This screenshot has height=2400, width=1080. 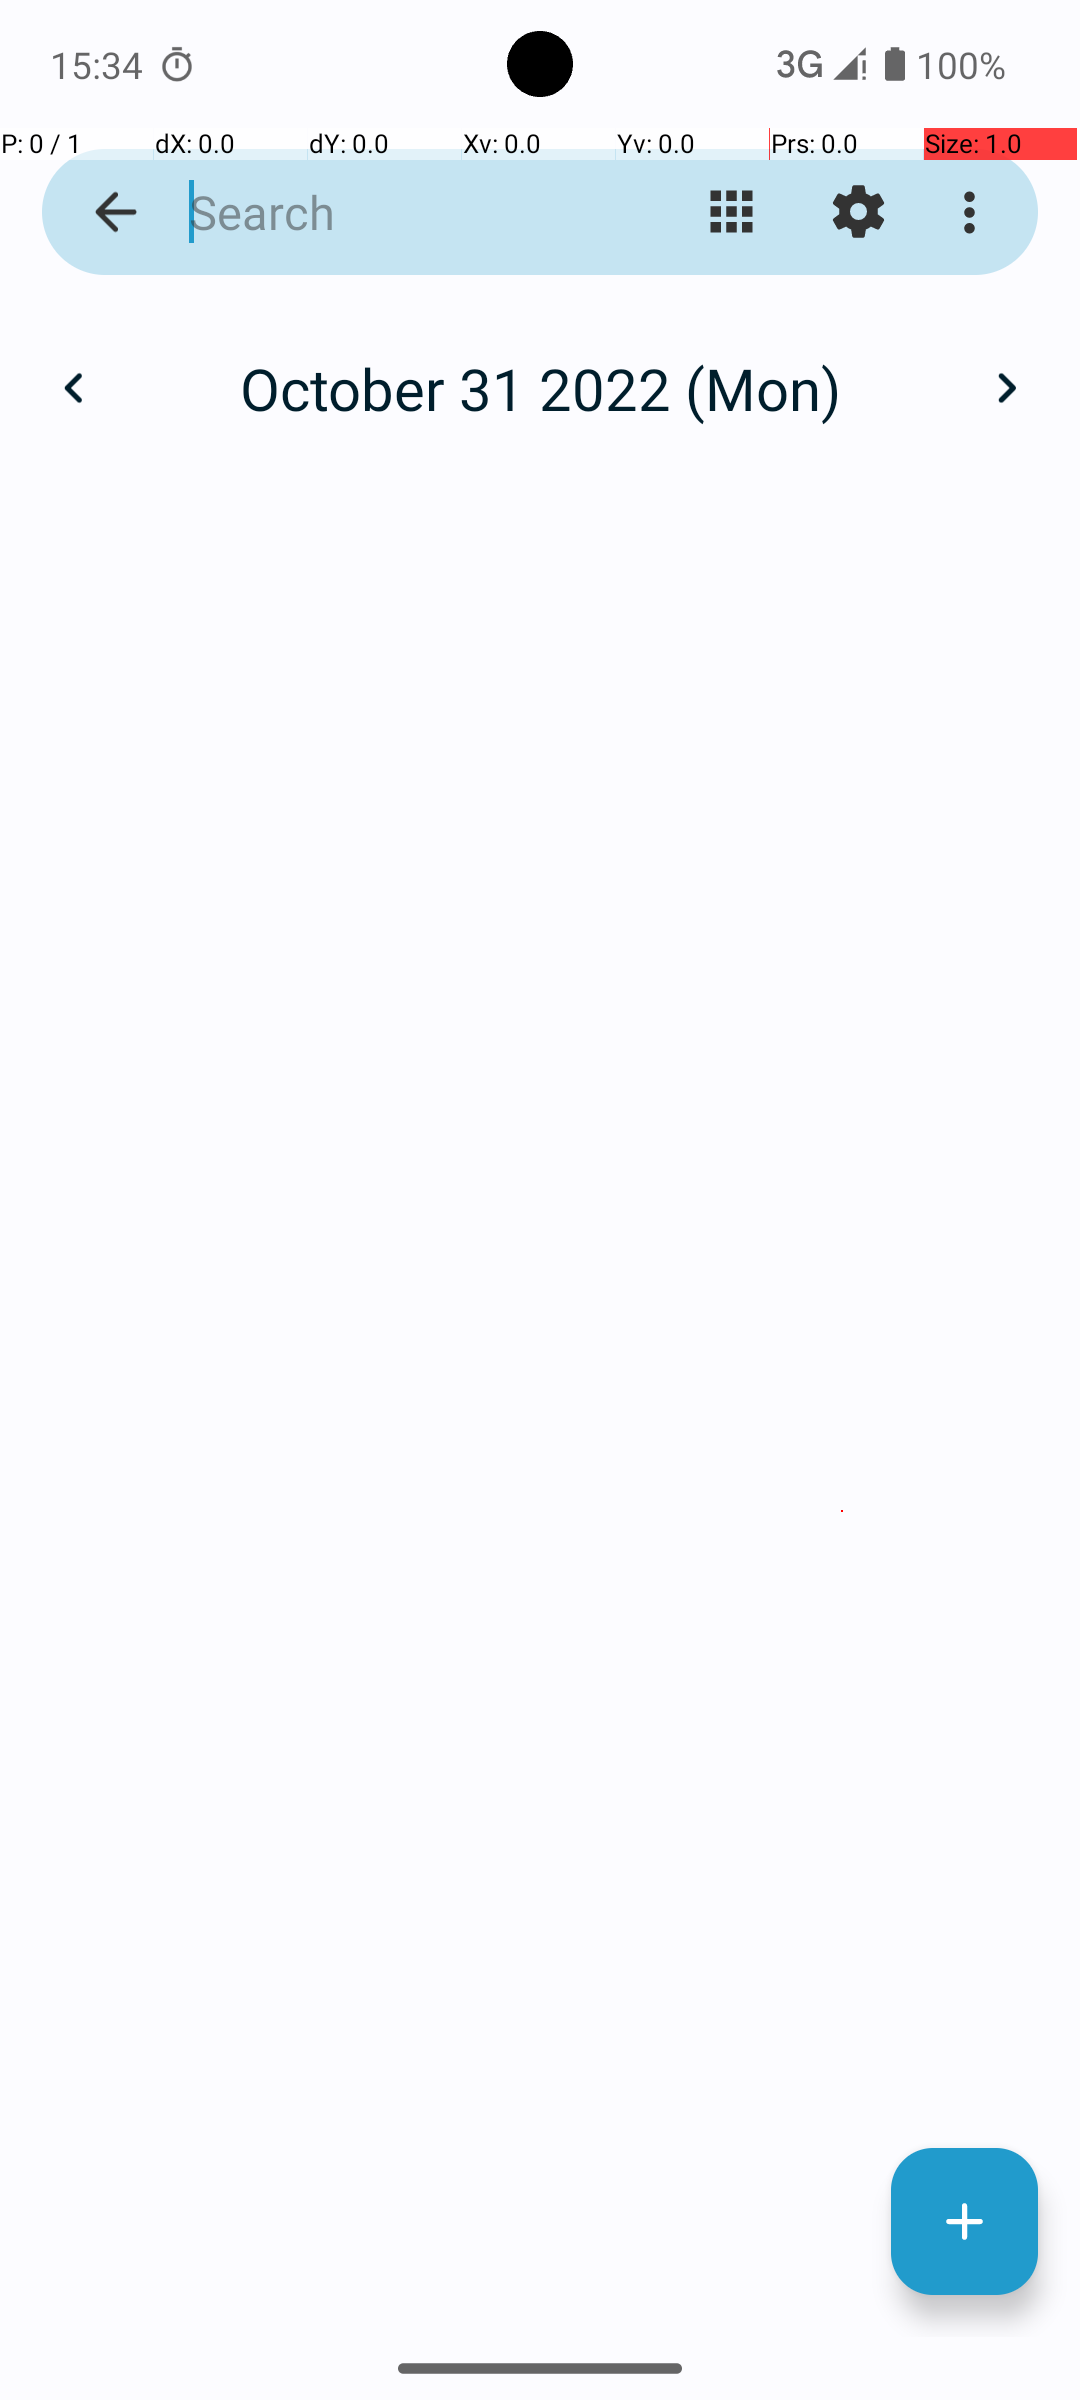 I want to click on October 31 2022 (Mon), so click(x=540, y=388).